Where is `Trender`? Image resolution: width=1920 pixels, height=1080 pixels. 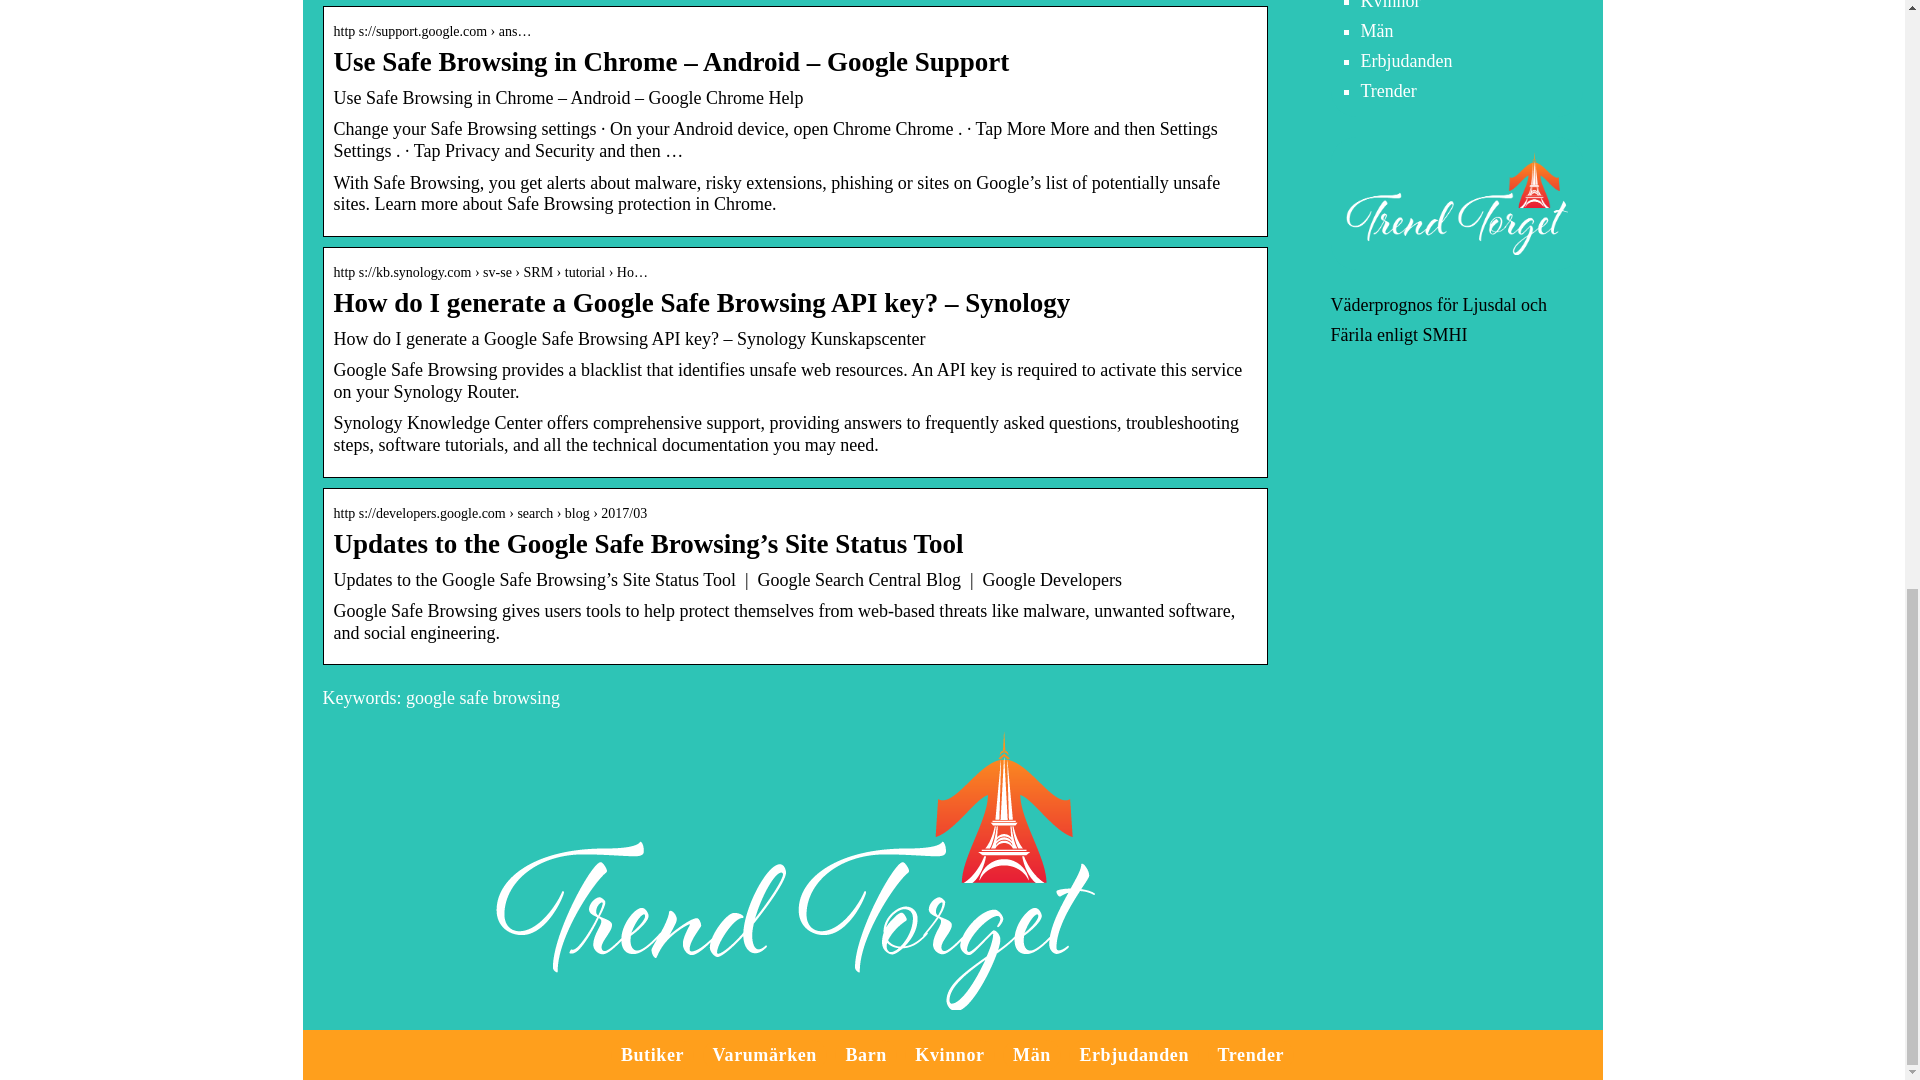 Trender is located at coordinates (1388, 91).